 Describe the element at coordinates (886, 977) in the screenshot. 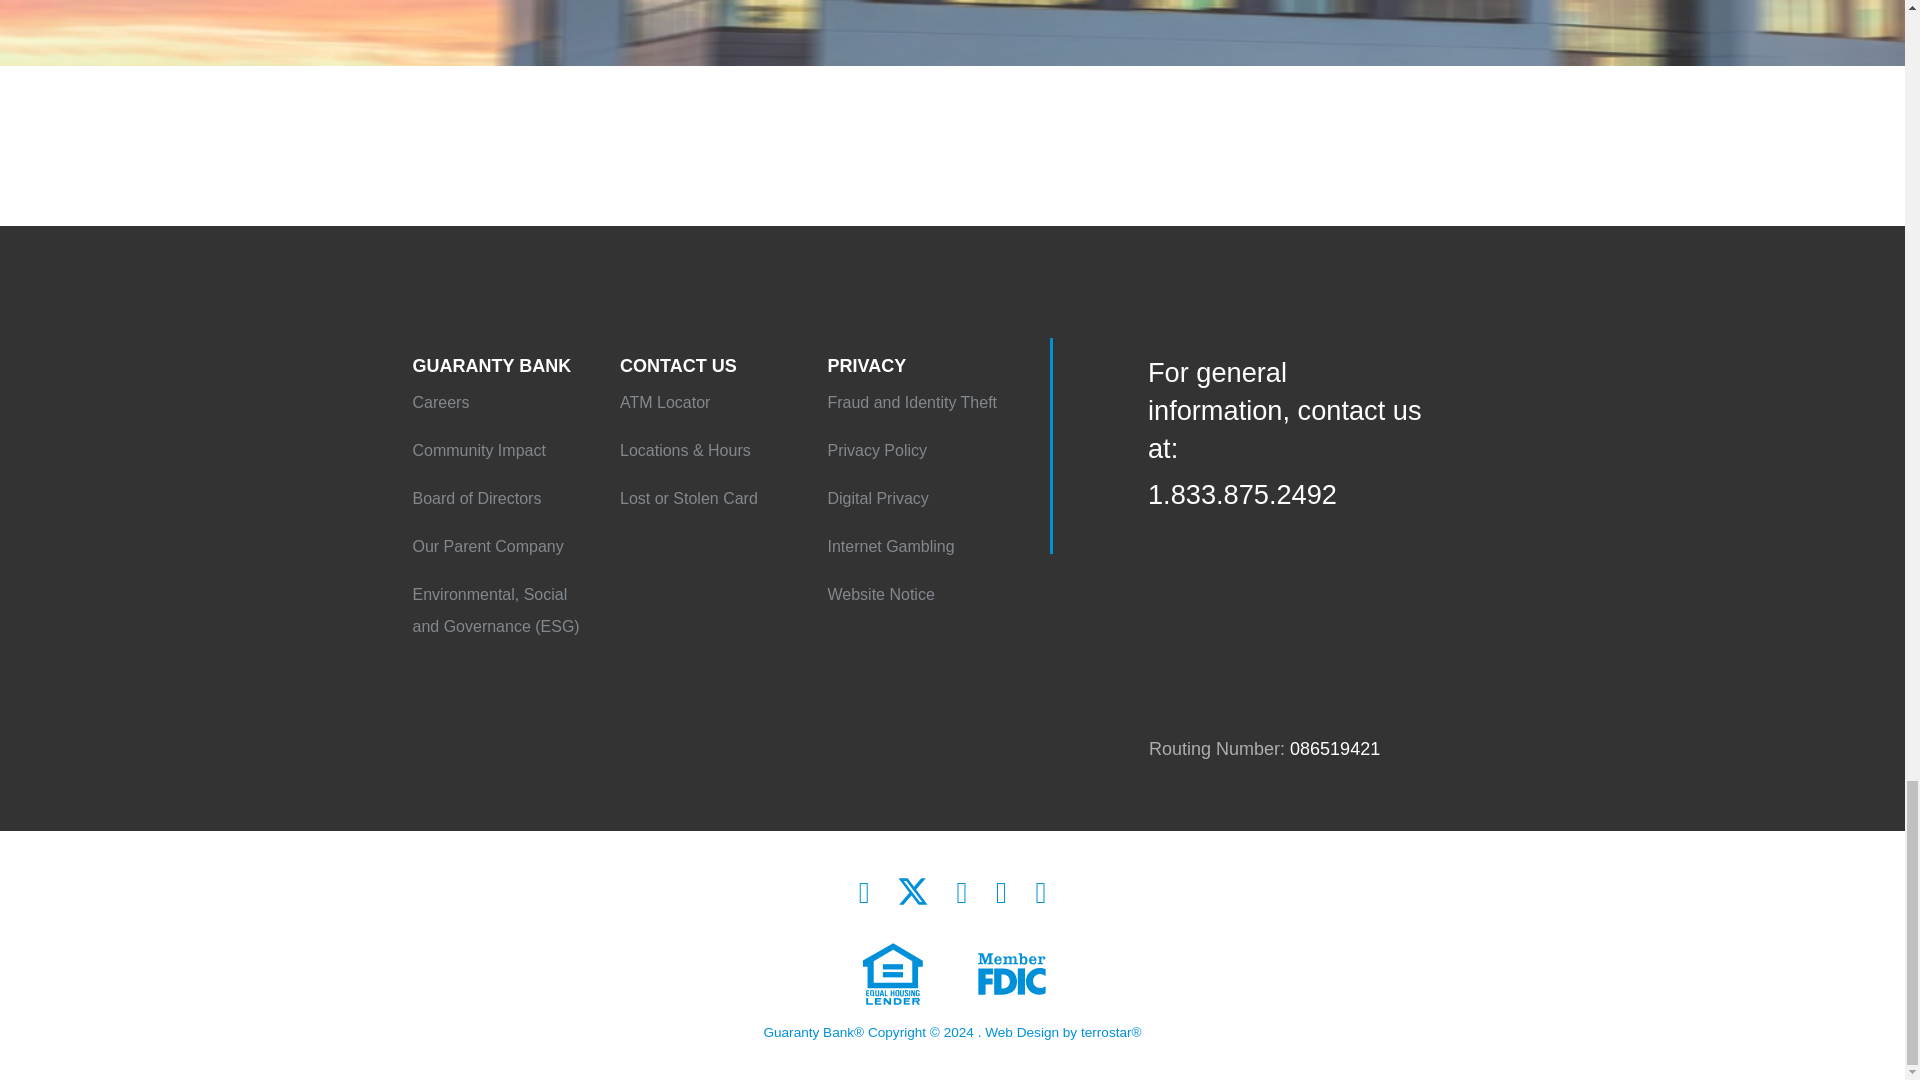

I see `Member FDIC` at that location.